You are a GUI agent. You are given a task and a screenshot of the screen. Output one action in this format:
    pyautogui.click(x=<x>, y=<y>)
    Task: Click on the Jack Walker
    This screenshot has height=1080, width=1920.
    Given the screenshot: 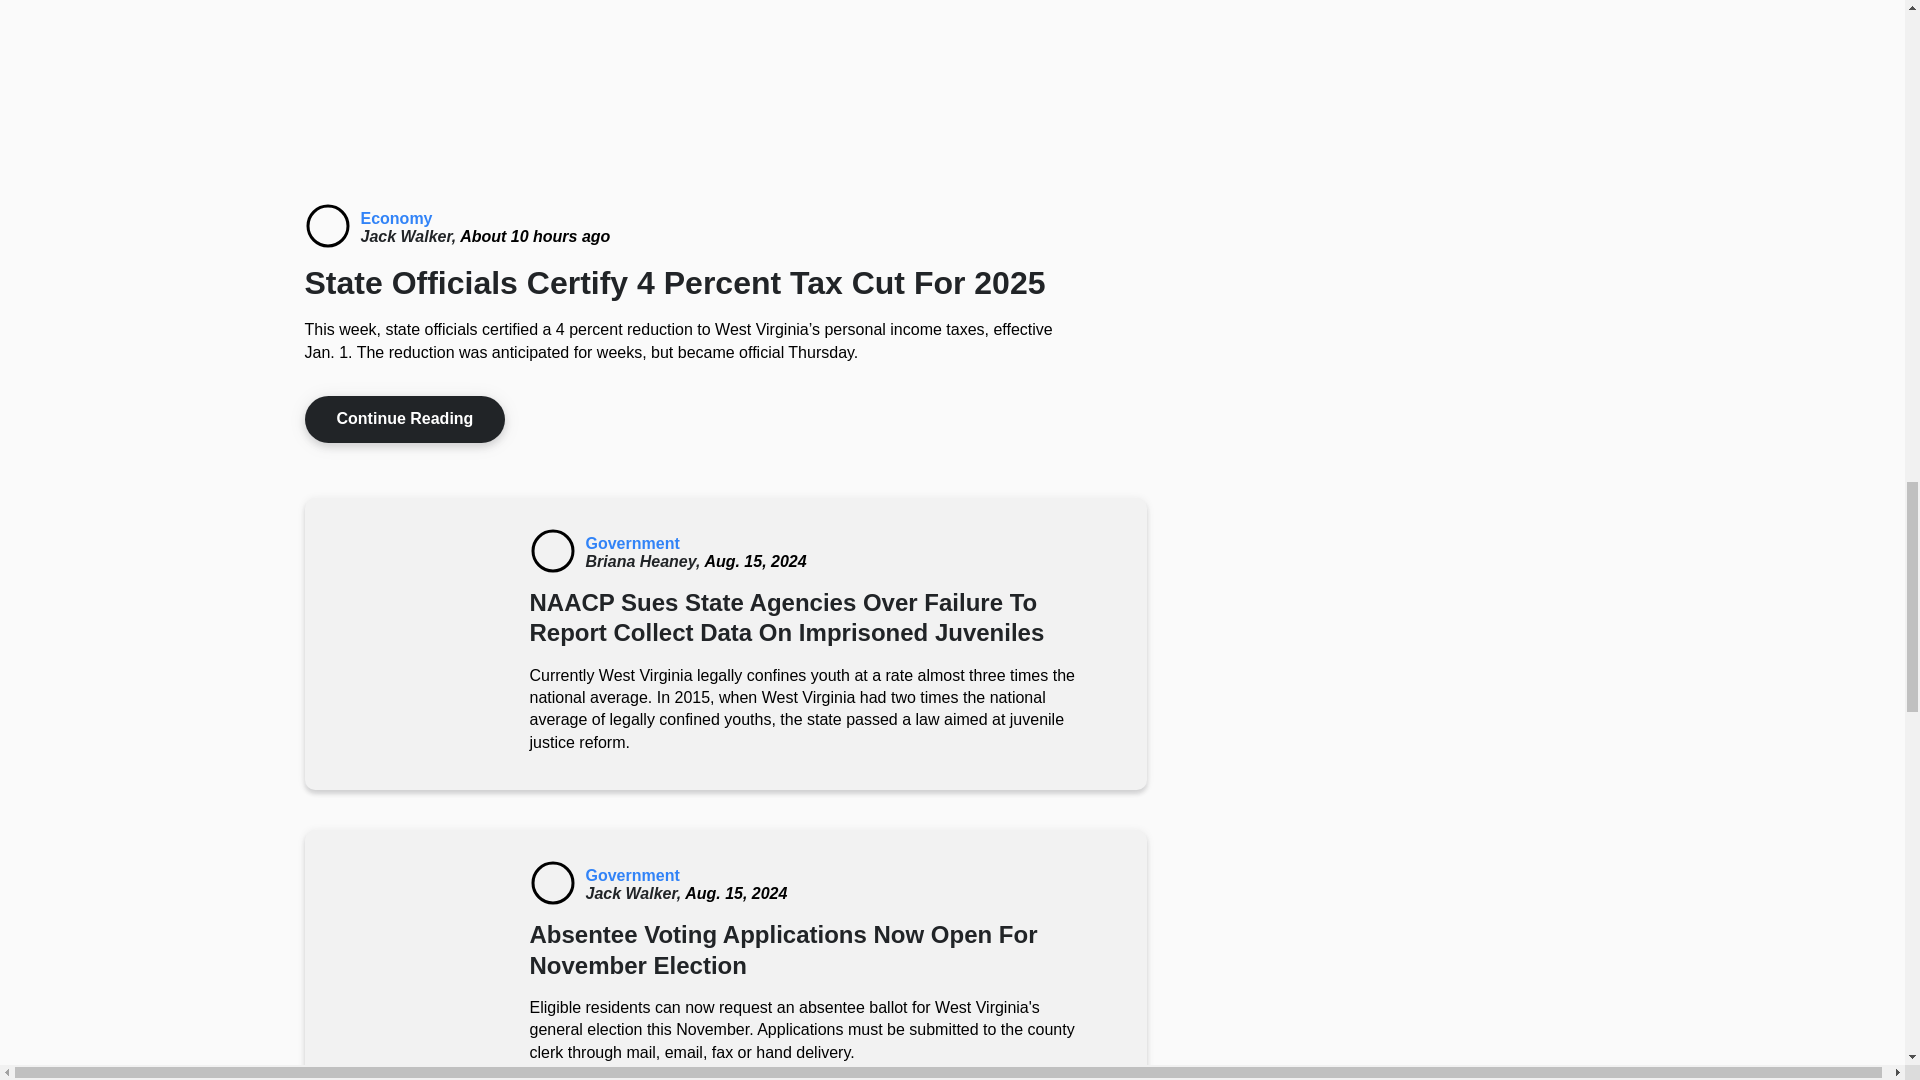 What is the action you would take?
    pyautogui.click(x=410, y=236)
    